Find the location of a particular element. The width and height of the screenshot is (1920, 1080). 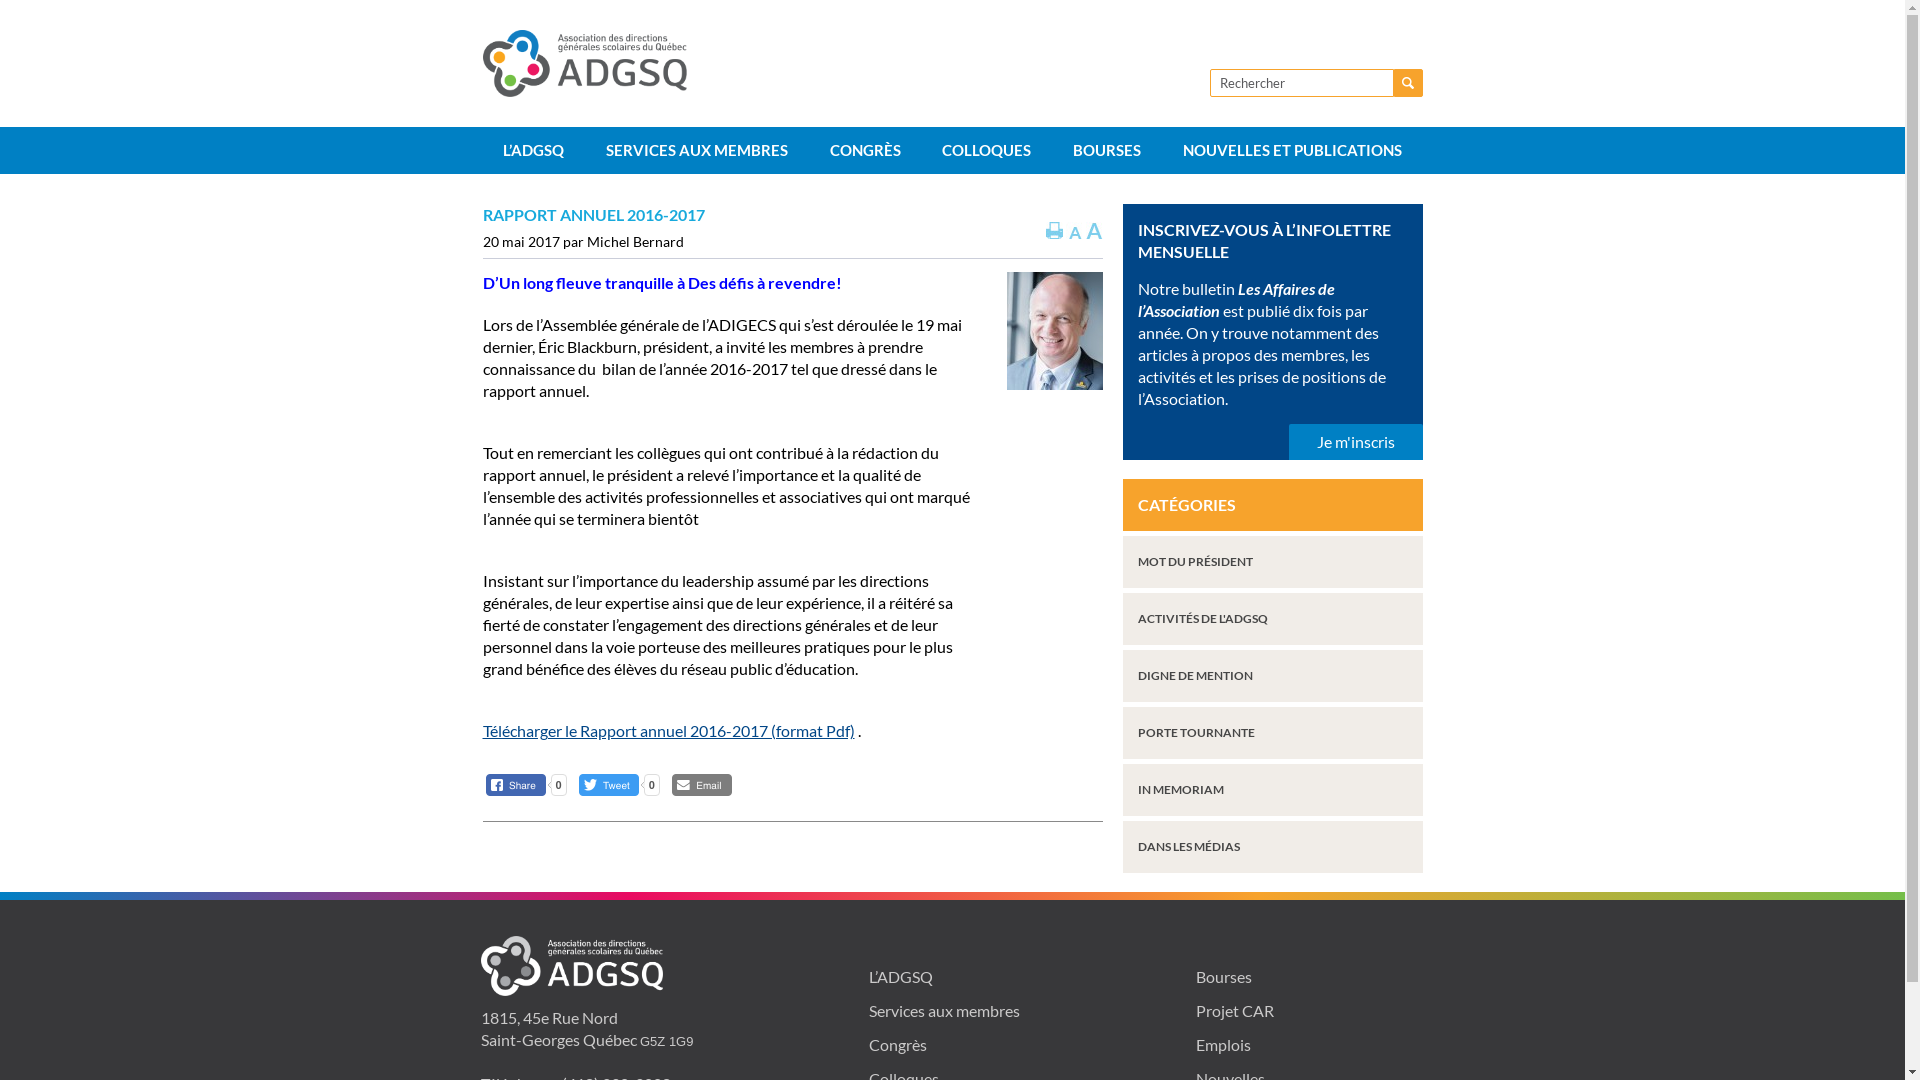

PORTE TOURNANTE is located at coordinates (1272, 732).